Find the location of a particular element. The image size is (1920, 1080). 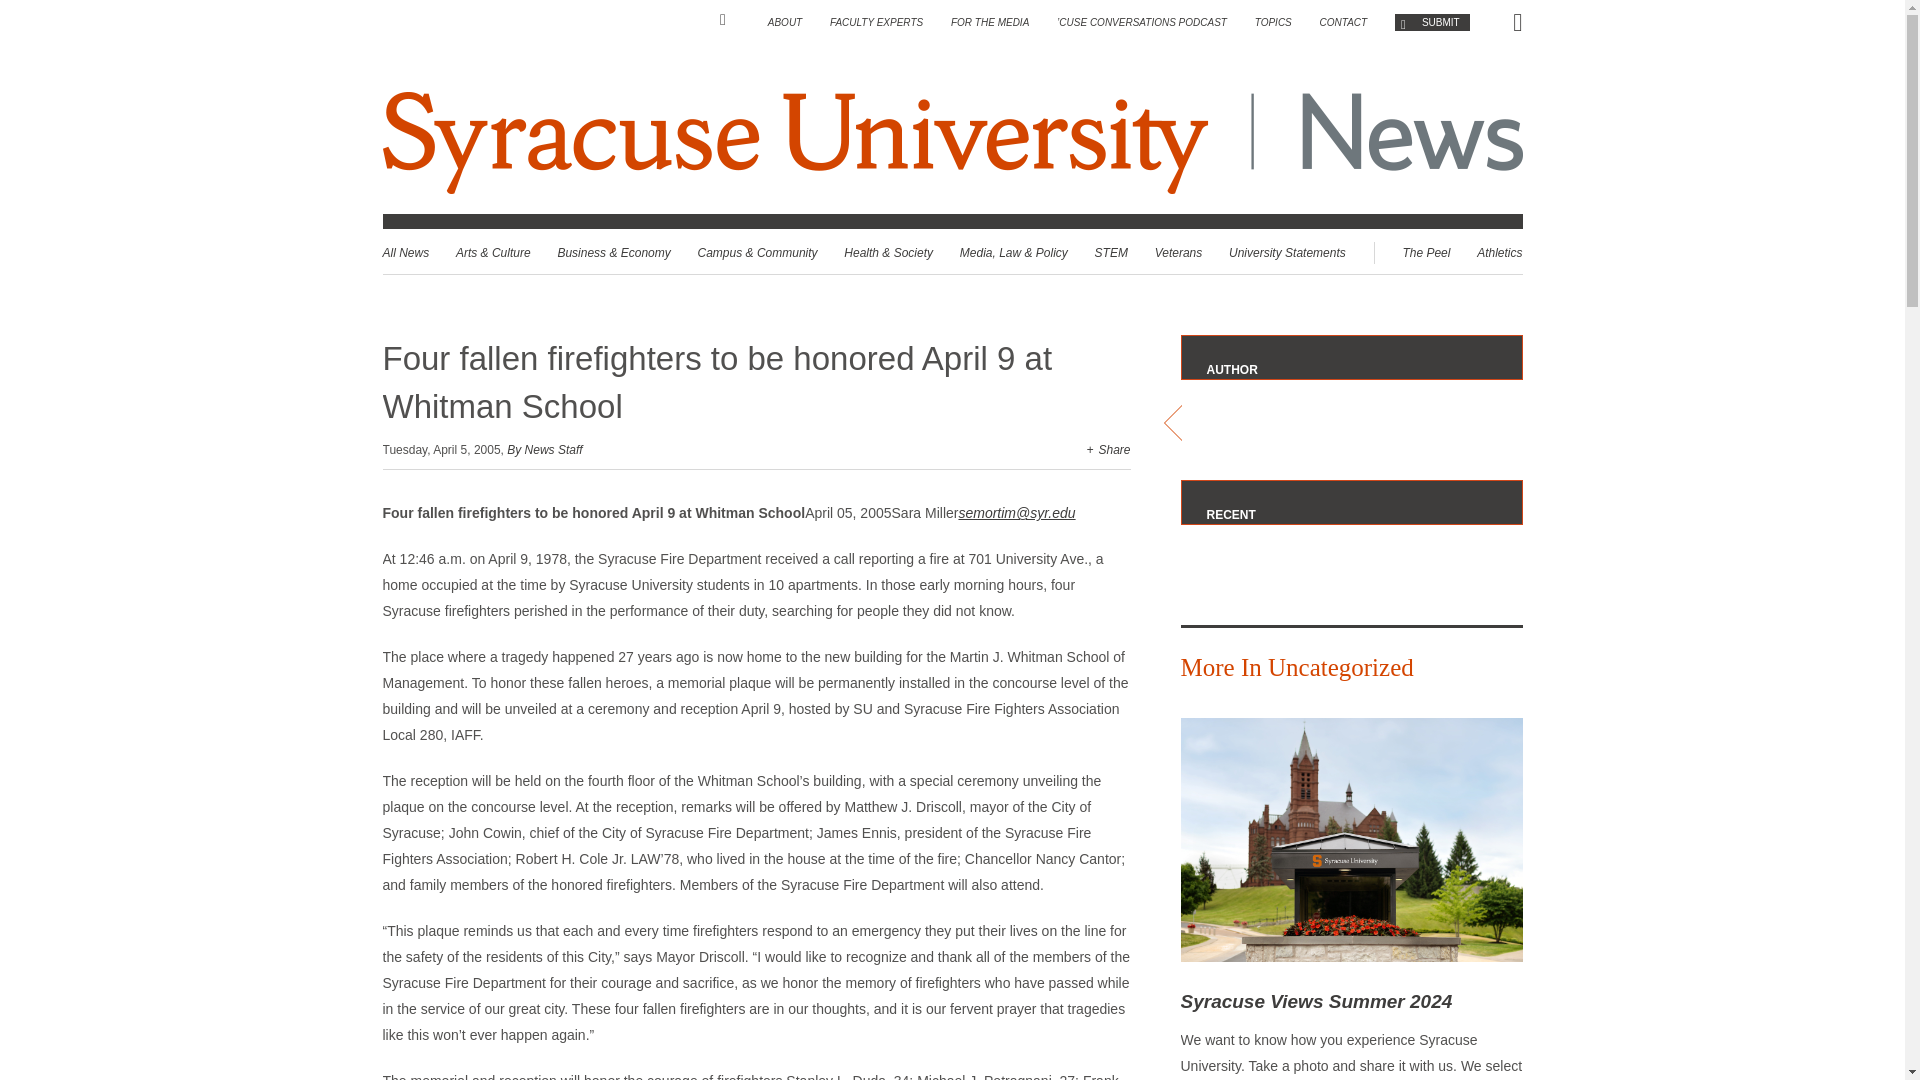

Faculty Experts is located at coordinates (876, 22).